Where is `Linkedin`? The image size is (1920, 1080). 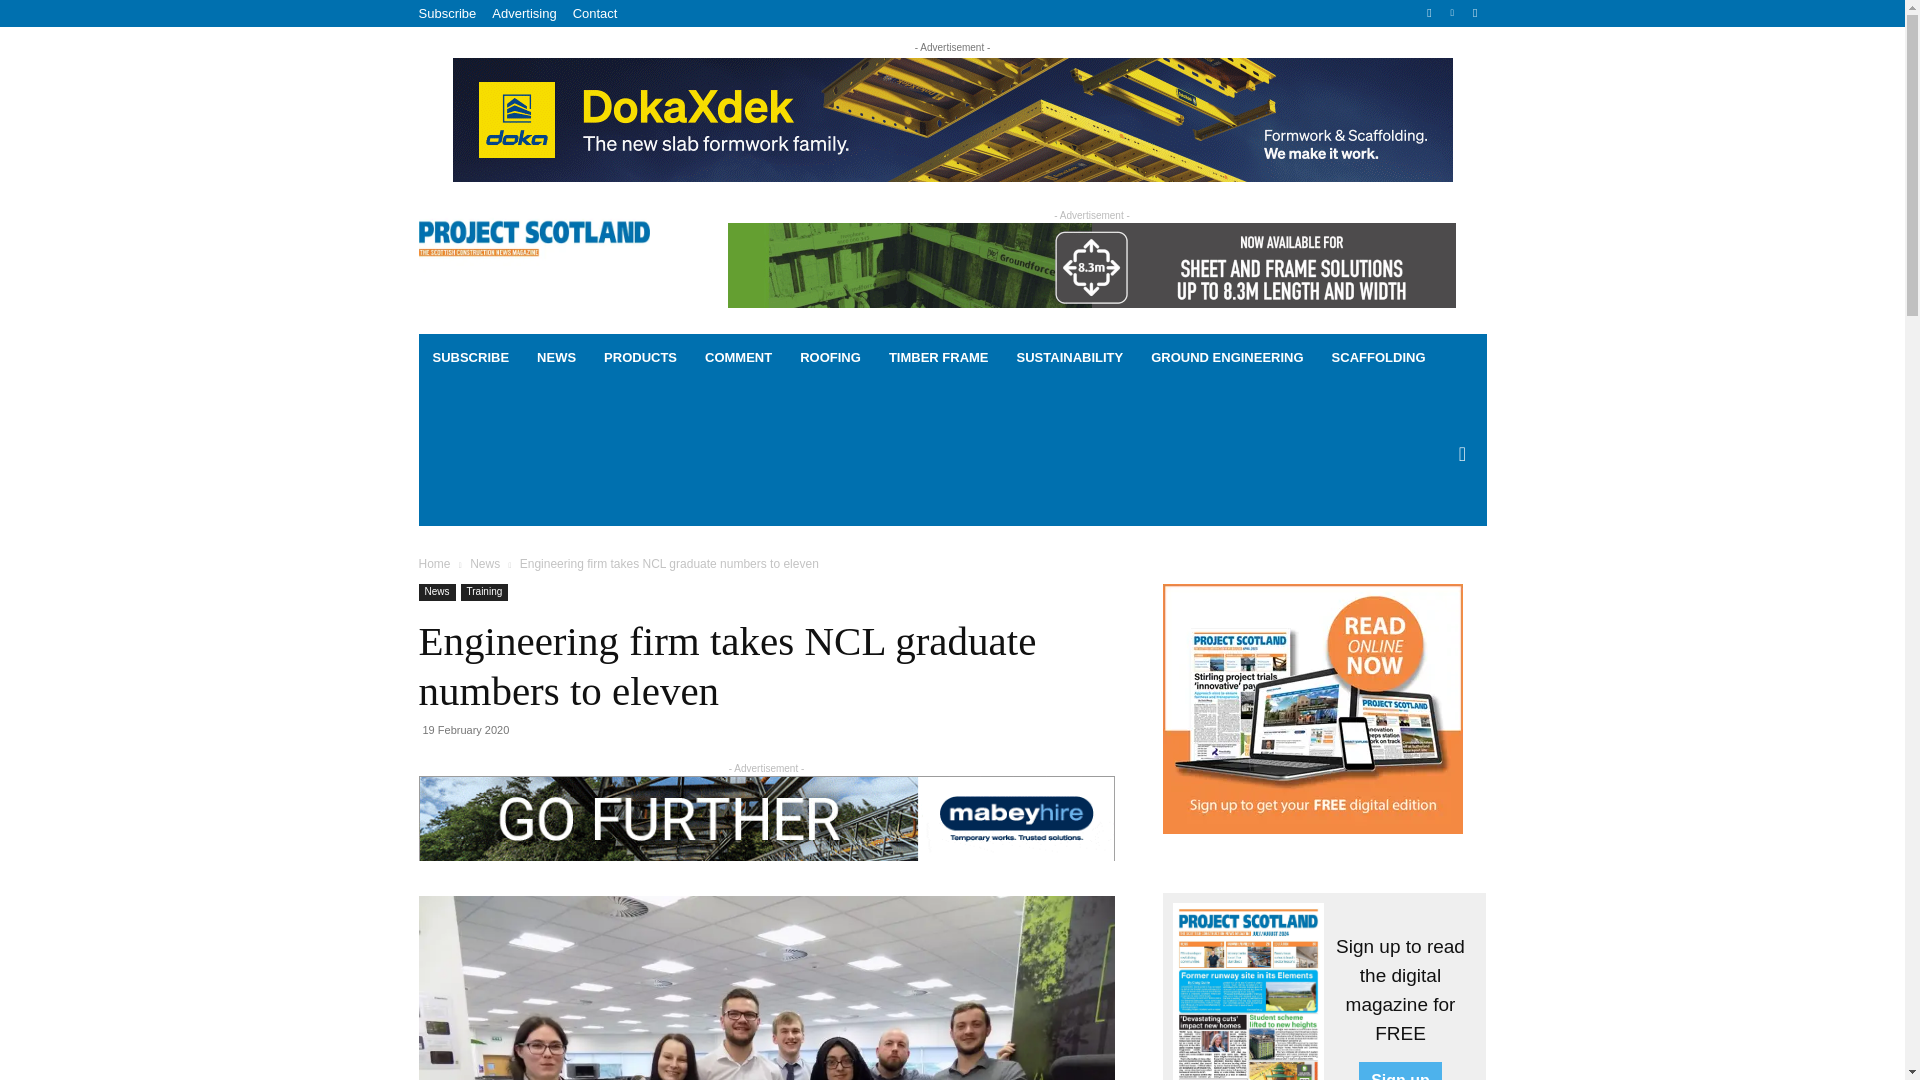
Linkedin is located at coordinates (1452, 13).